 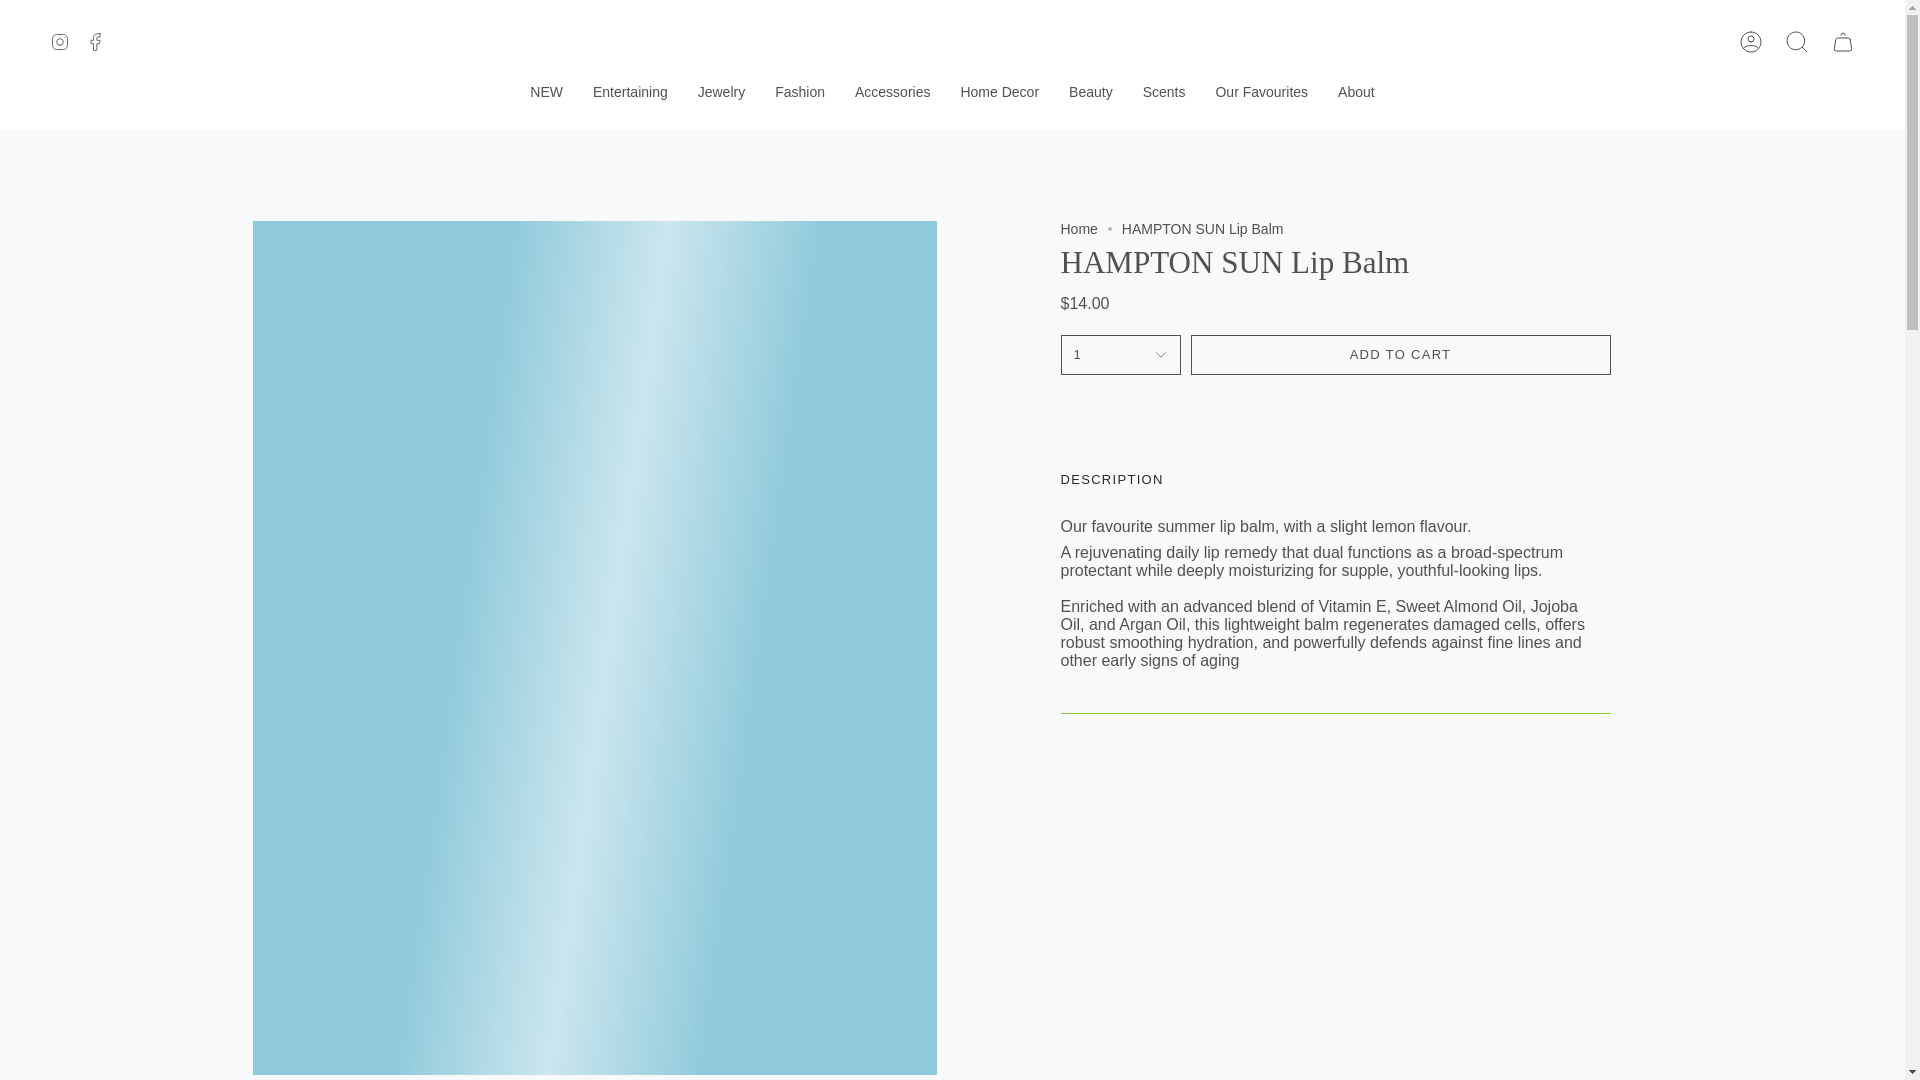 What do you see at coordinates (722, 92) in the screenshot?
I see `Jewelry` at bounding box center [722, 92].